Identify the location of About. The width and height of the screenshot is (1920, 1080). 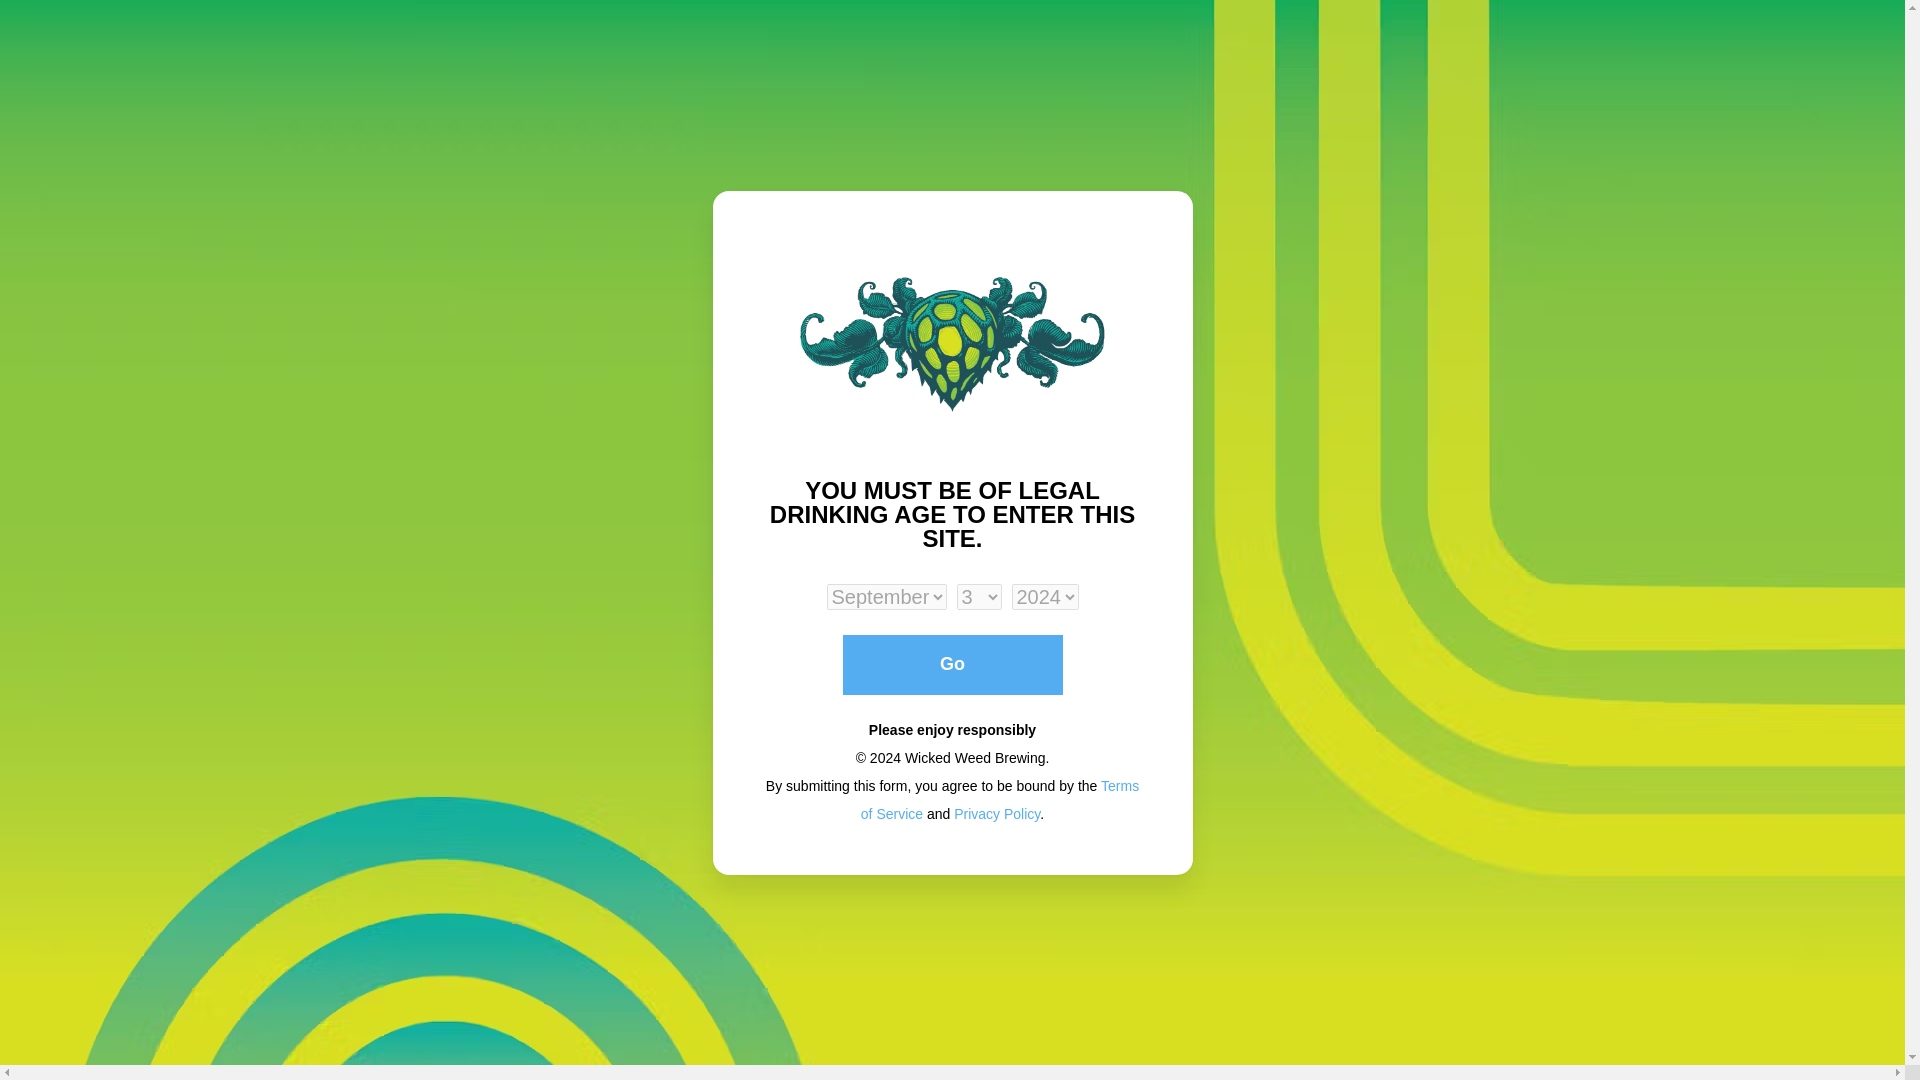
(112, 670).